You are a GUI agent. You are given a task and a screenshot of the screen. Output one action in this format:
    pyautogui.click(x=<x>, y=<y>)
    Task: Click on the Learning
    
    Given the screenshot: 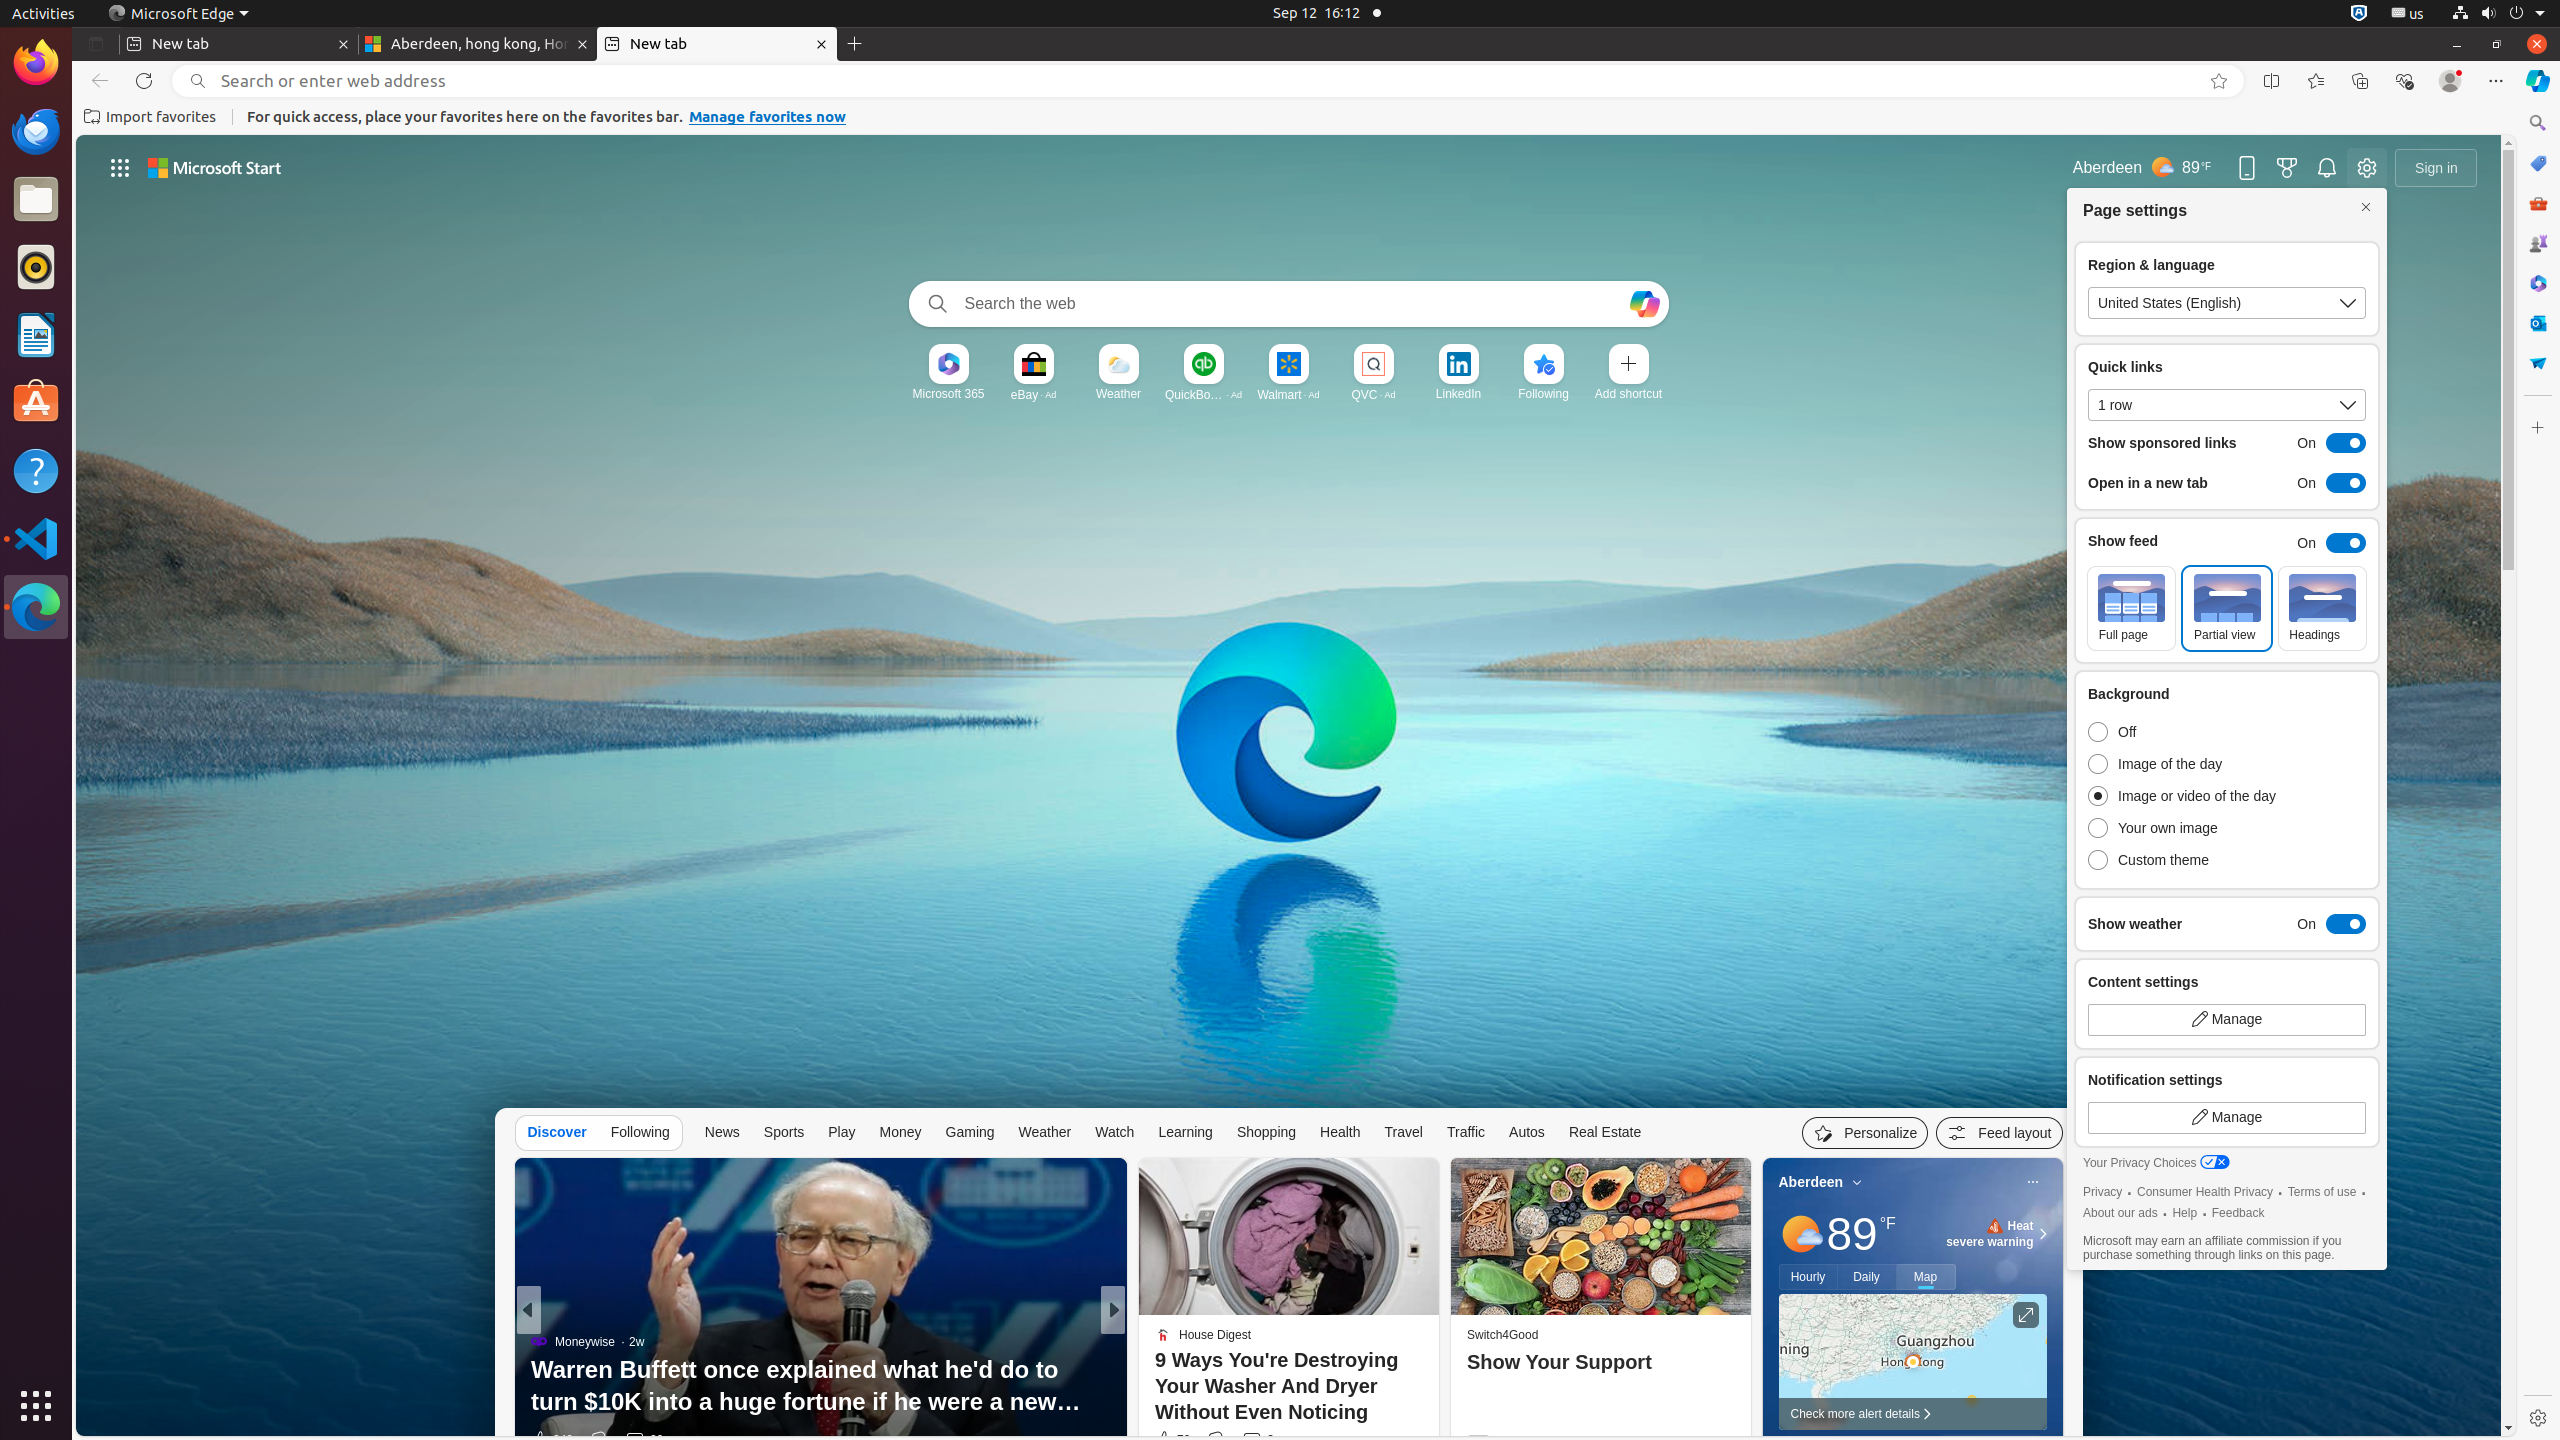 What is the action you would take?
    pyautogui.click(x=1186, y=1132)
    